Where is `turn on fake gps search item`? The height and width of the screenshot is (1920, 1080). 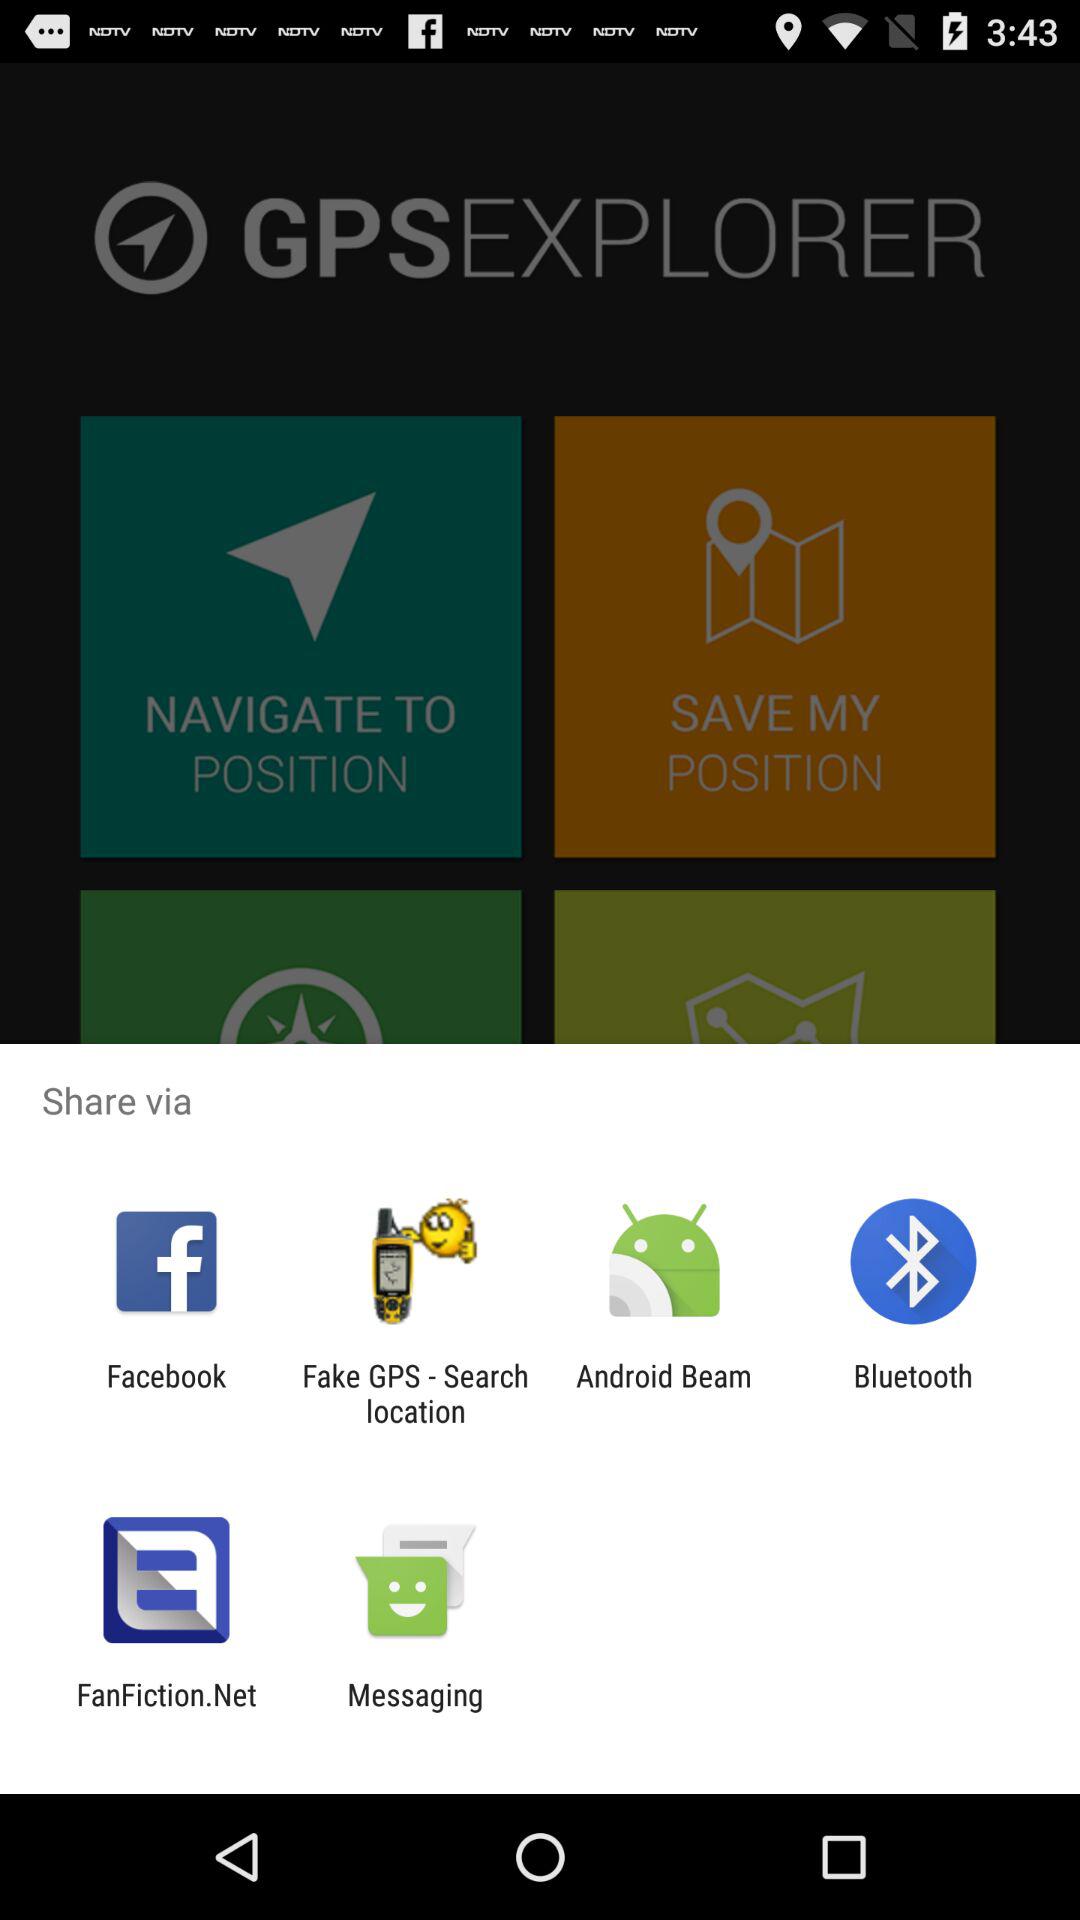 turn on fake gps search item is located at coordinates (415, 1393).